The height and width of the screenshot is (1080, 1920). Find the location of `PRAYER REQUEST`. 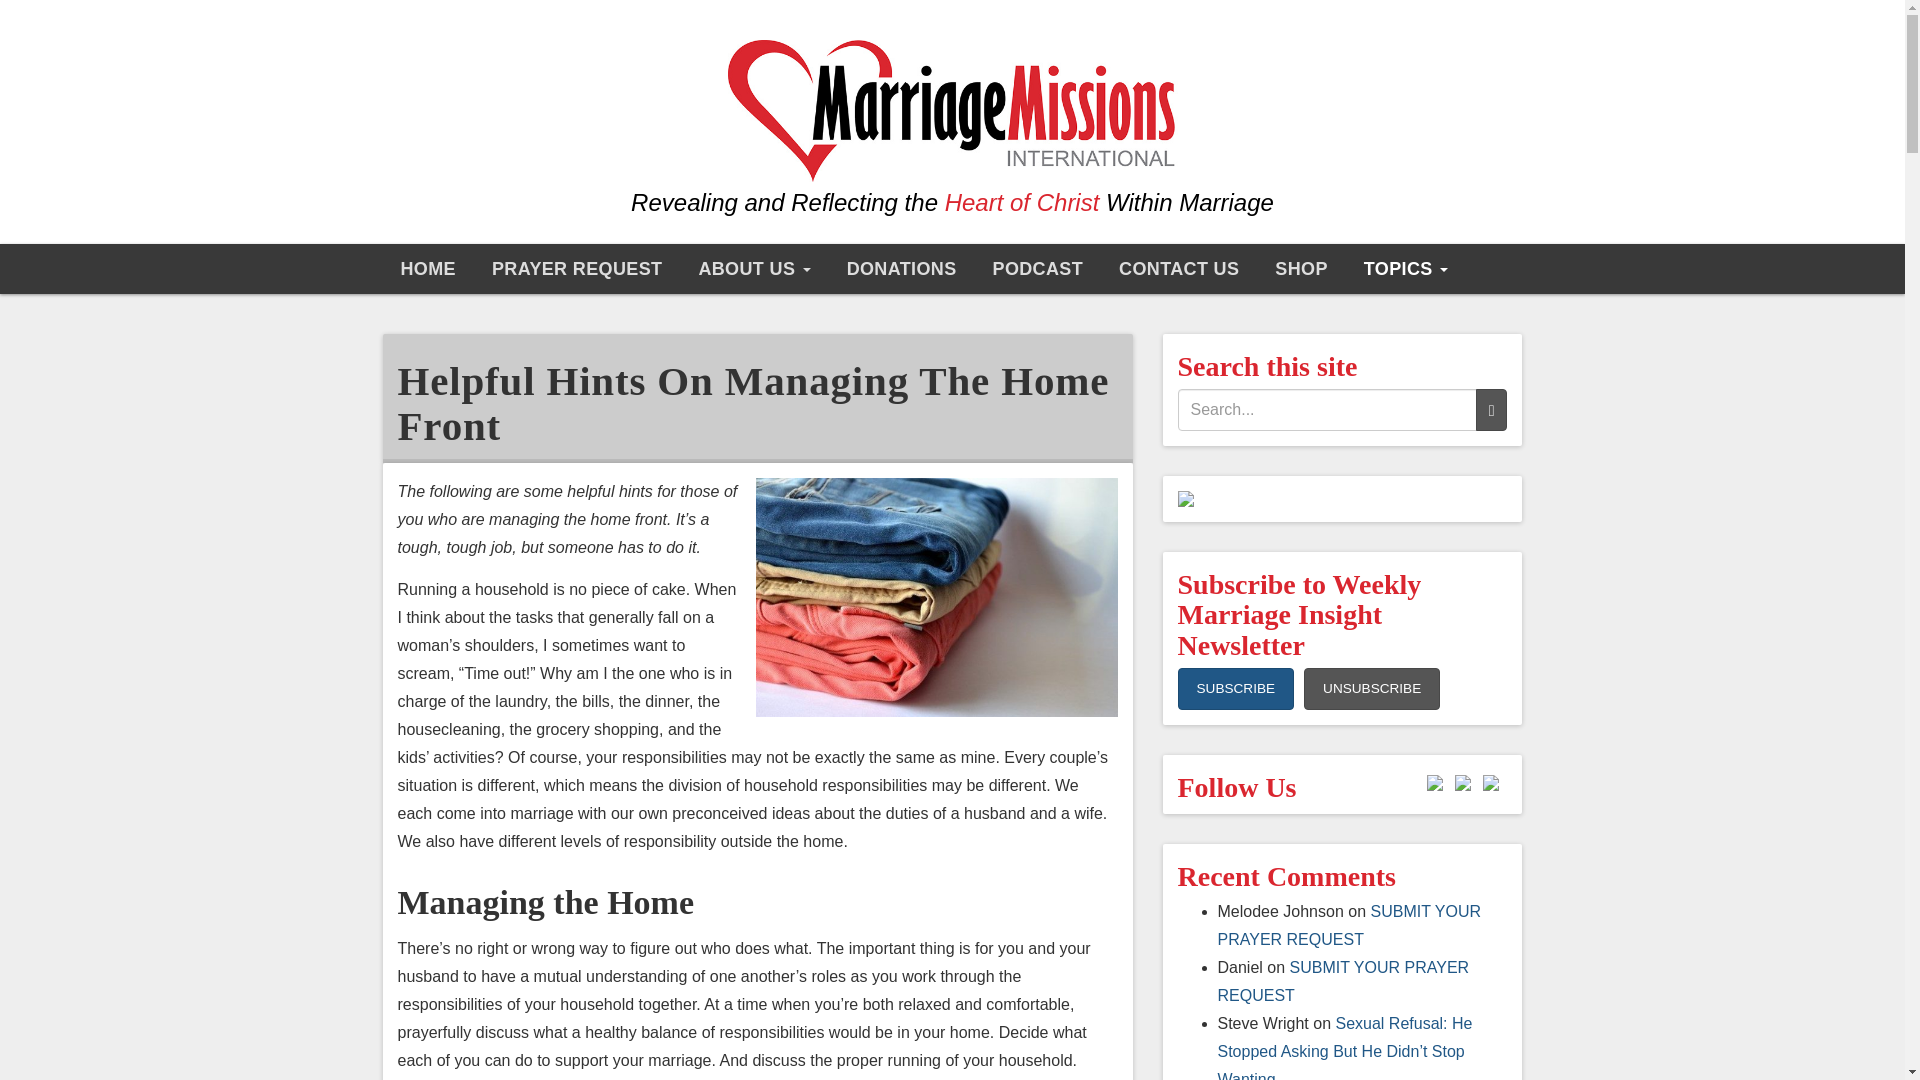

PRAYER REQUEST is located at coordinates (576, 268).